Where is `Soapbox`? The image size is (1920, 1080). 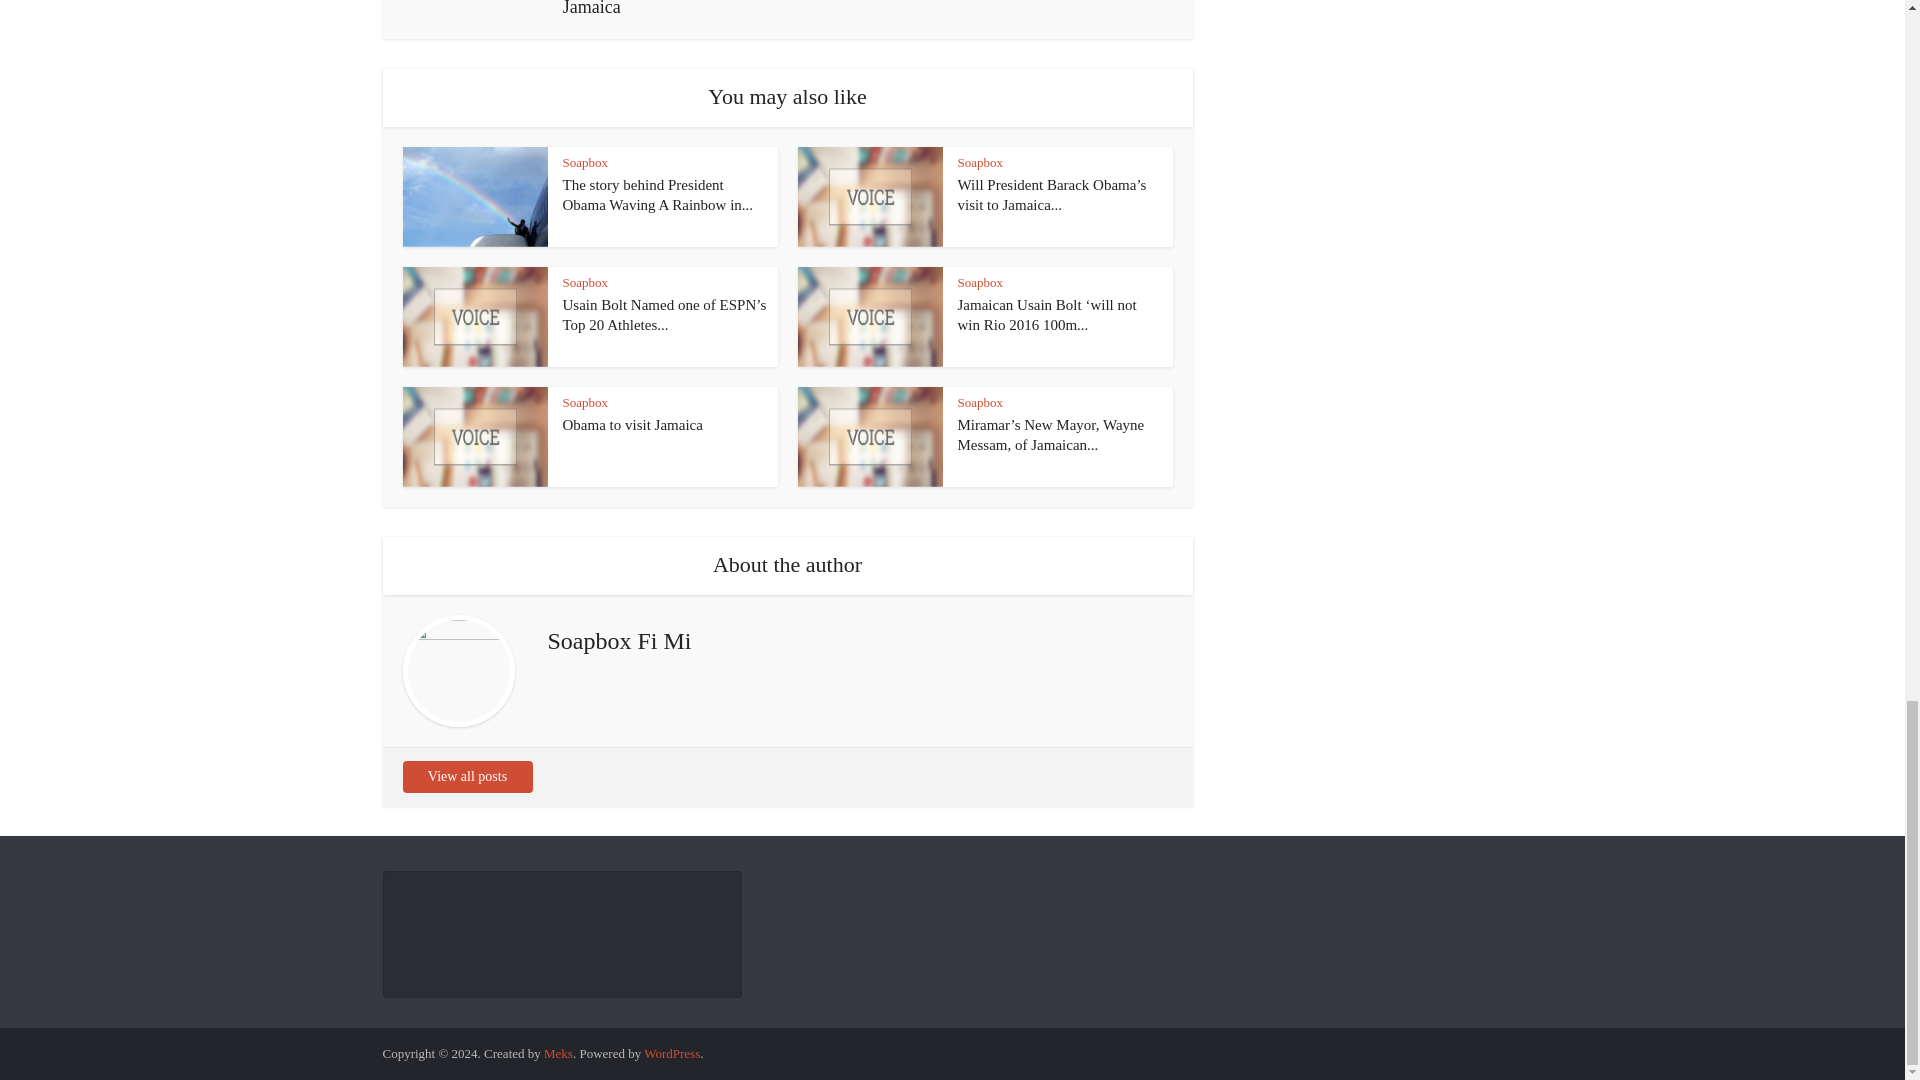 Soapbox is located at coordinates (981, 162).